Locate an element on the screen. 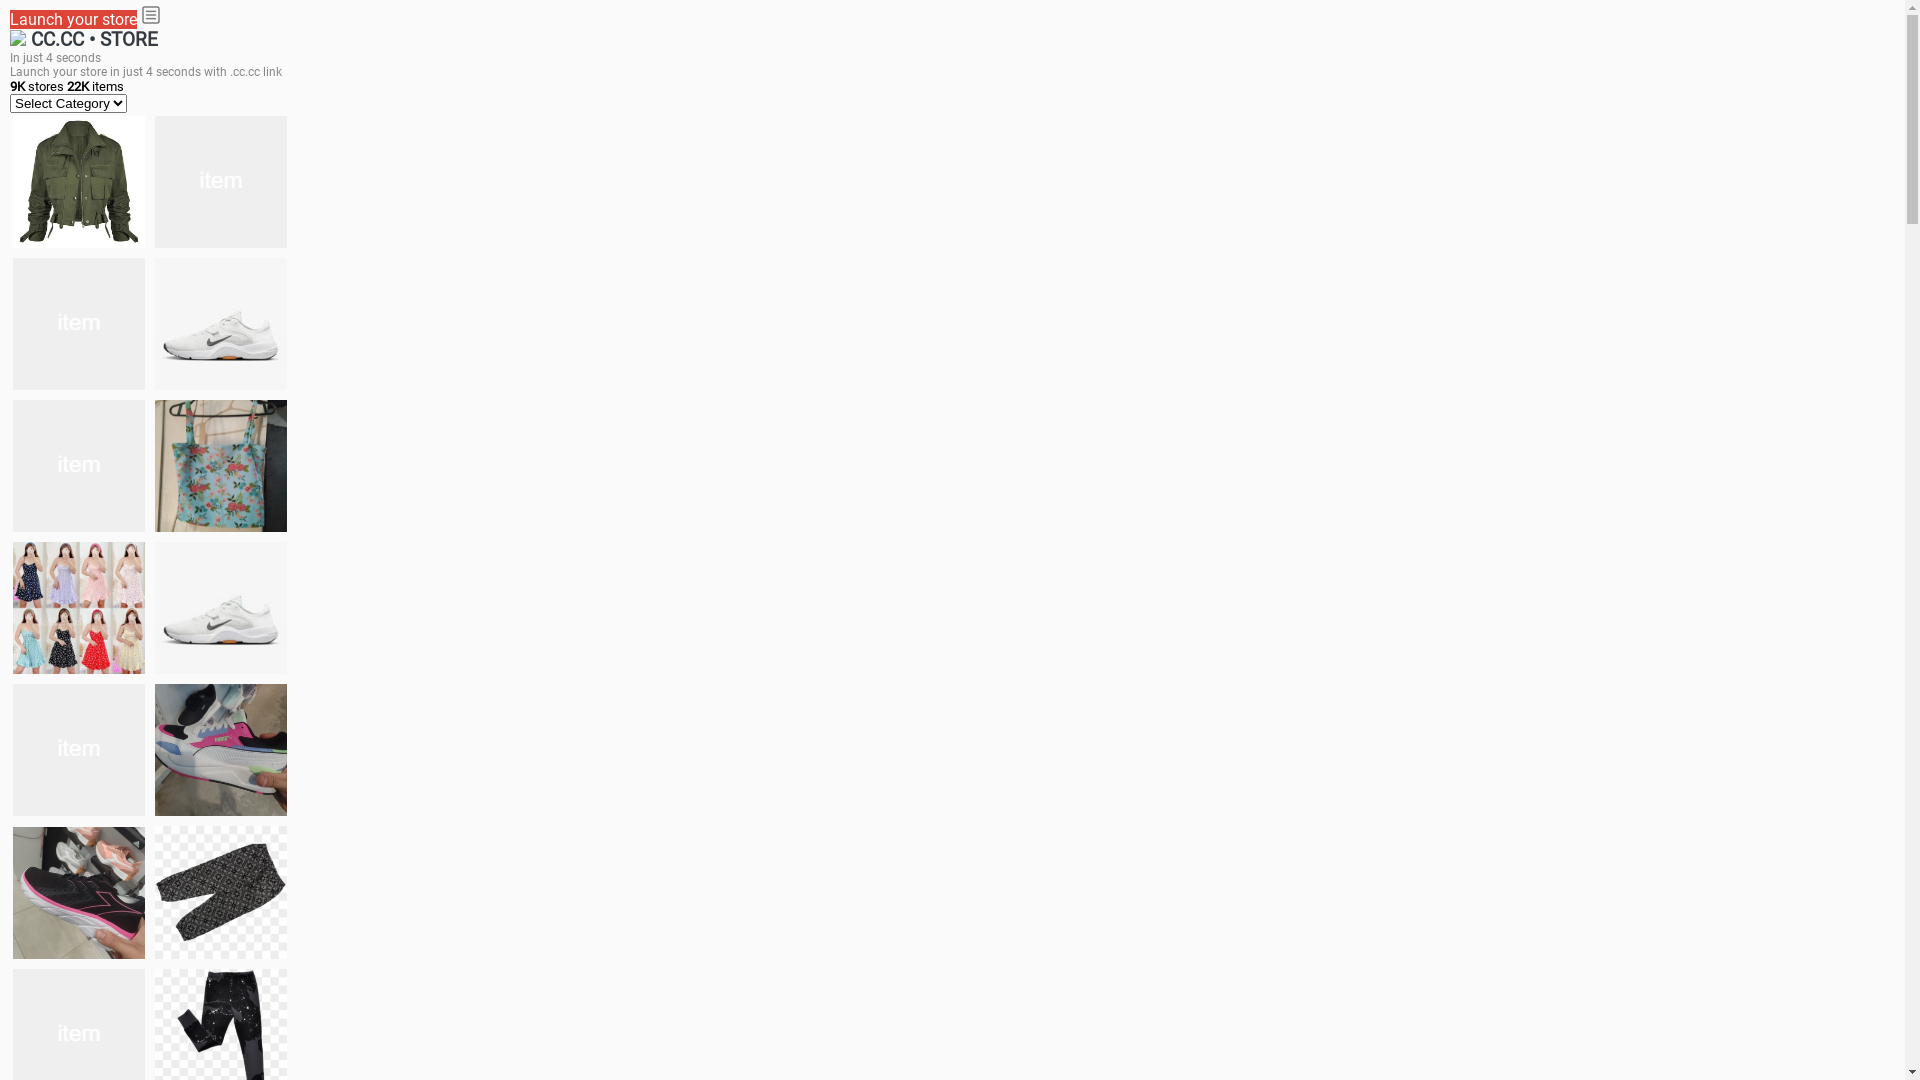  Ukay cloth is located at coordinates (221, 466).